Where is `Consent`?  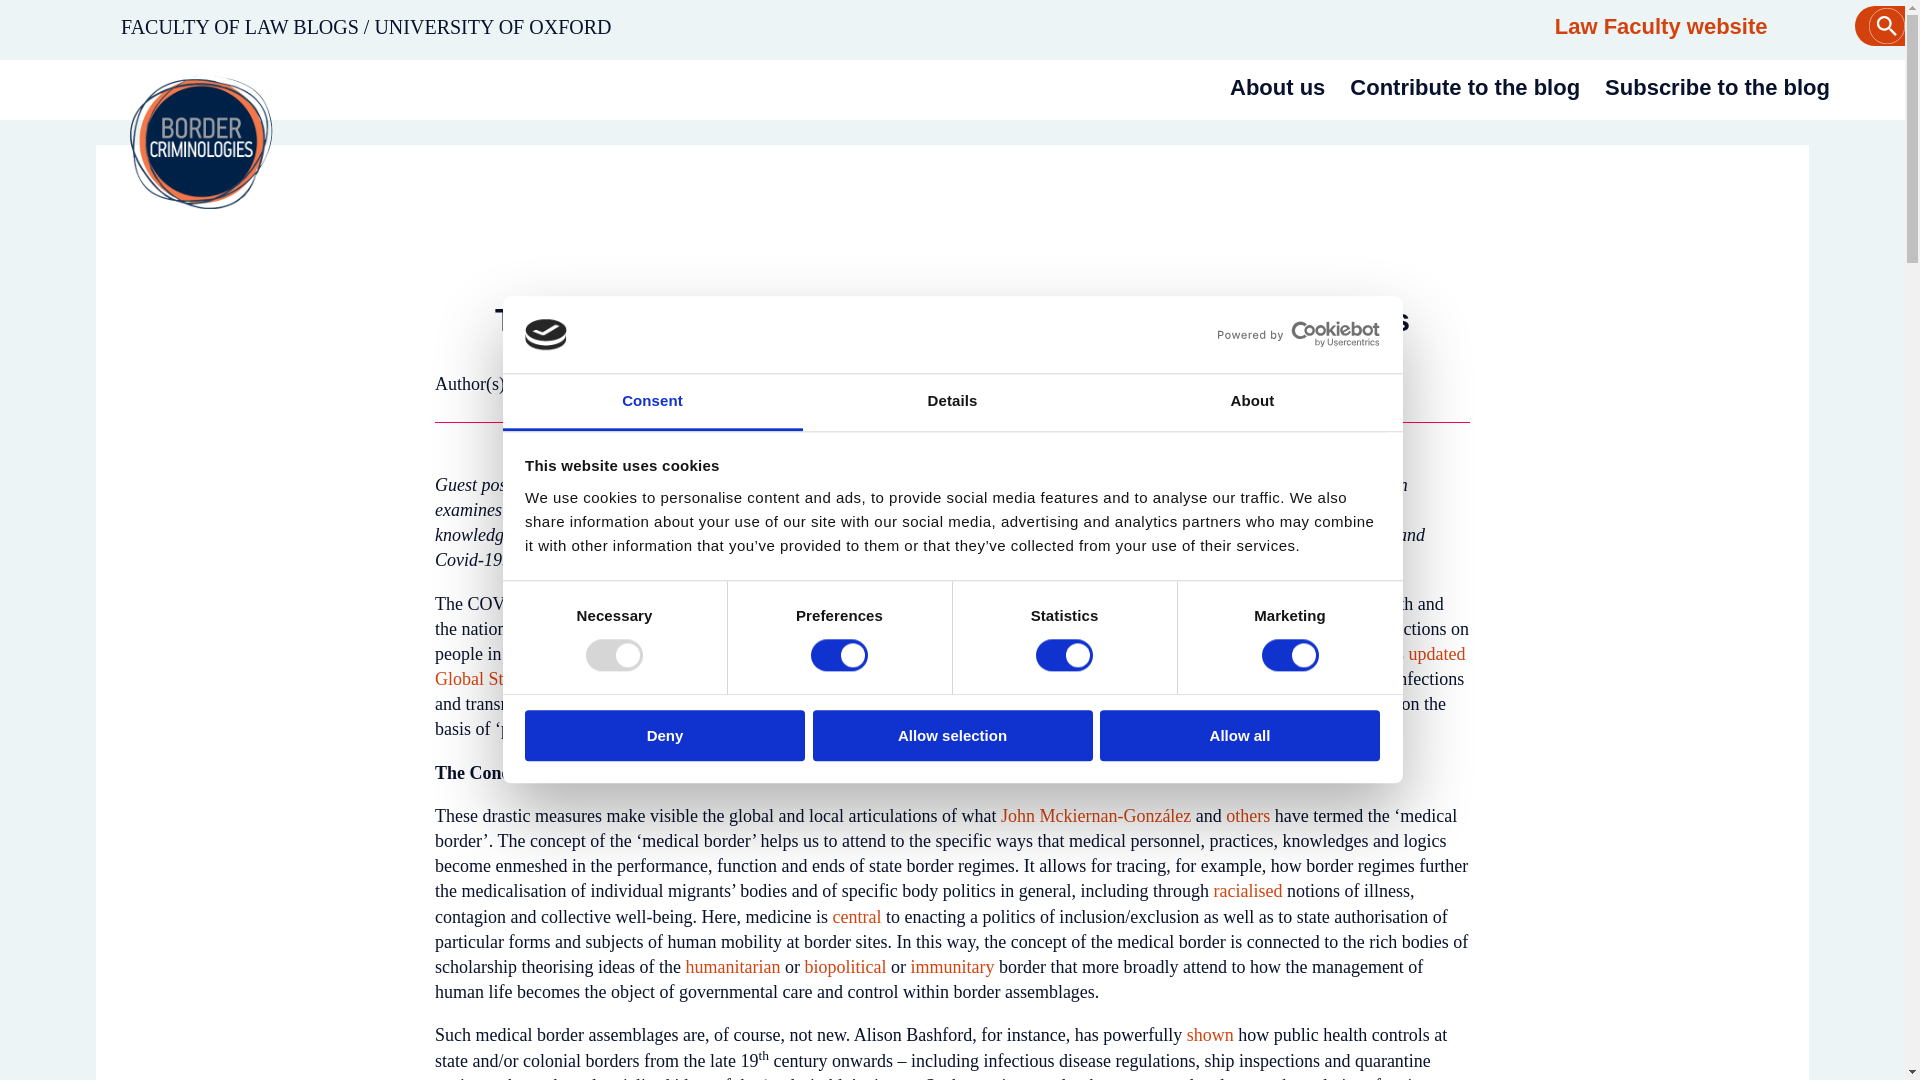 Consent is located at coordinates (652, 402).